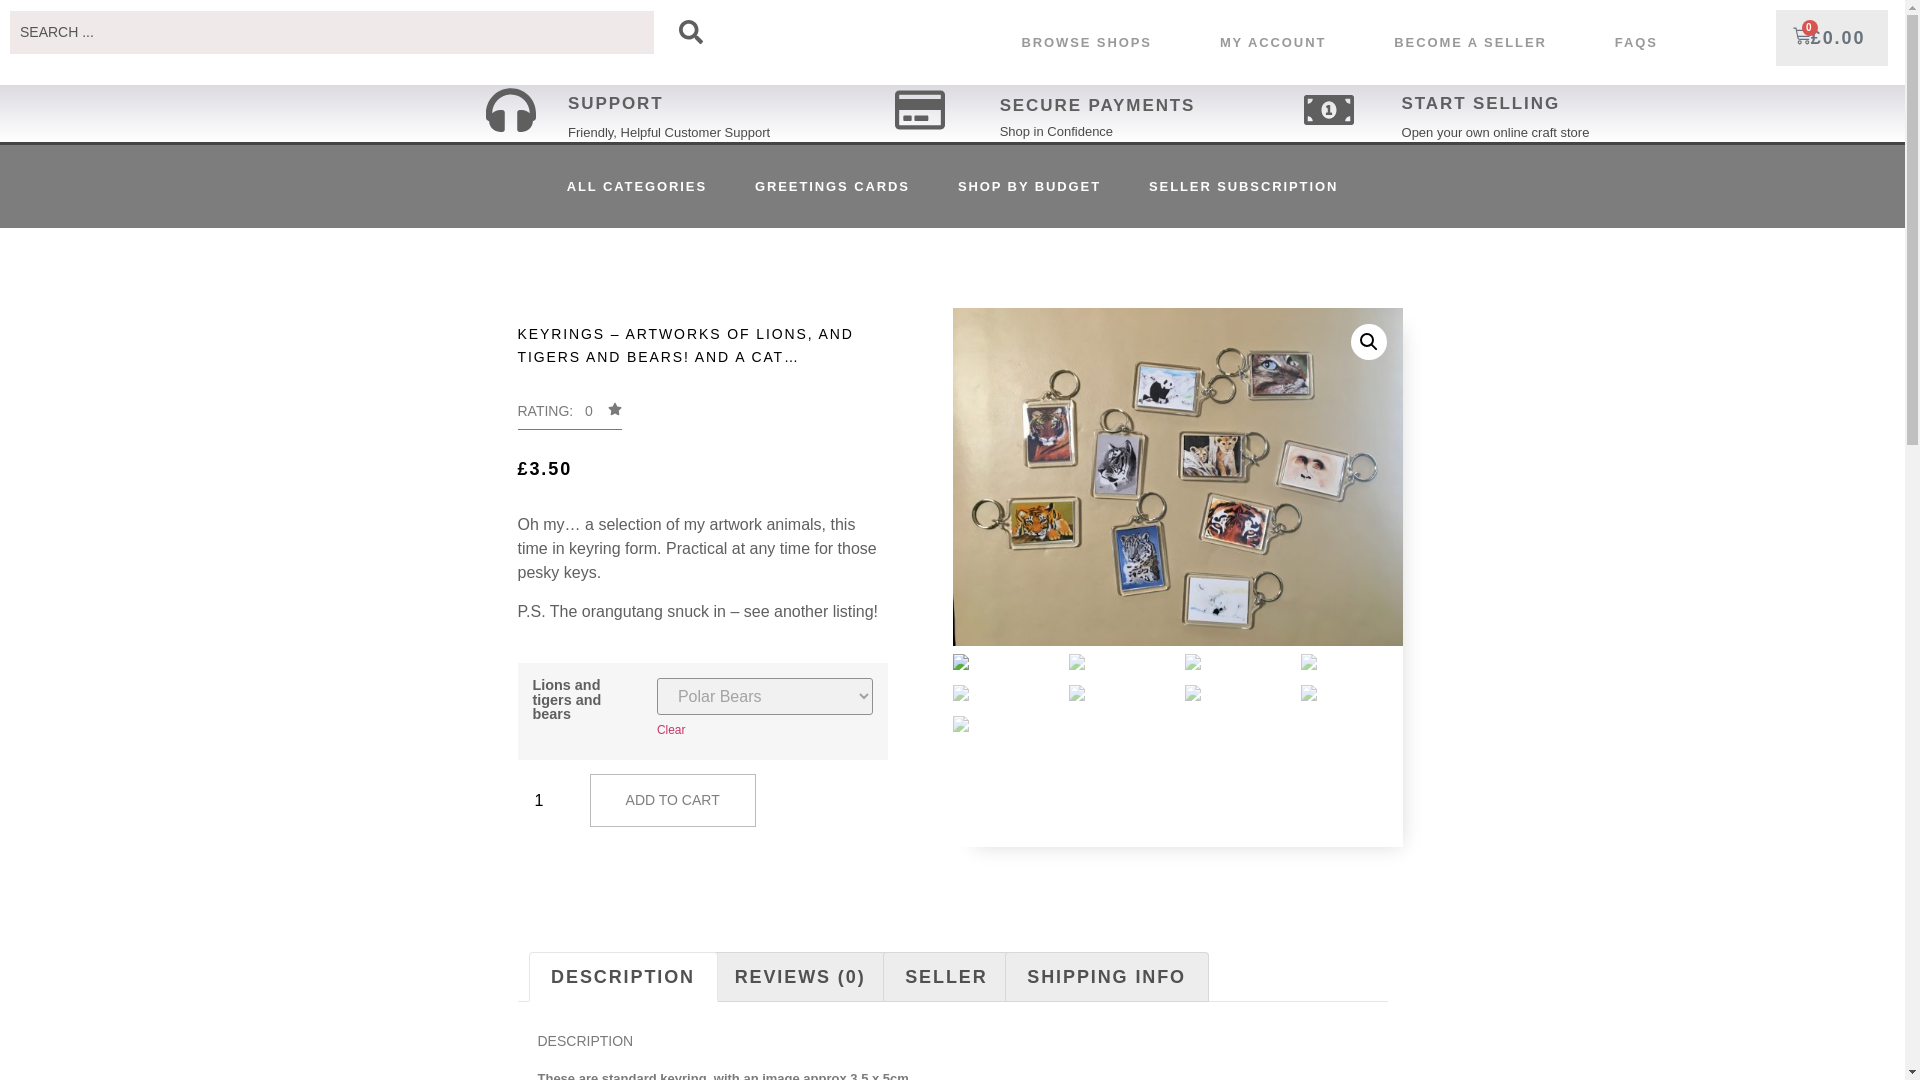  Describe the element at coordinates (637, 186) in the screenshot. I see `ALL CATEGORIES` at that location.